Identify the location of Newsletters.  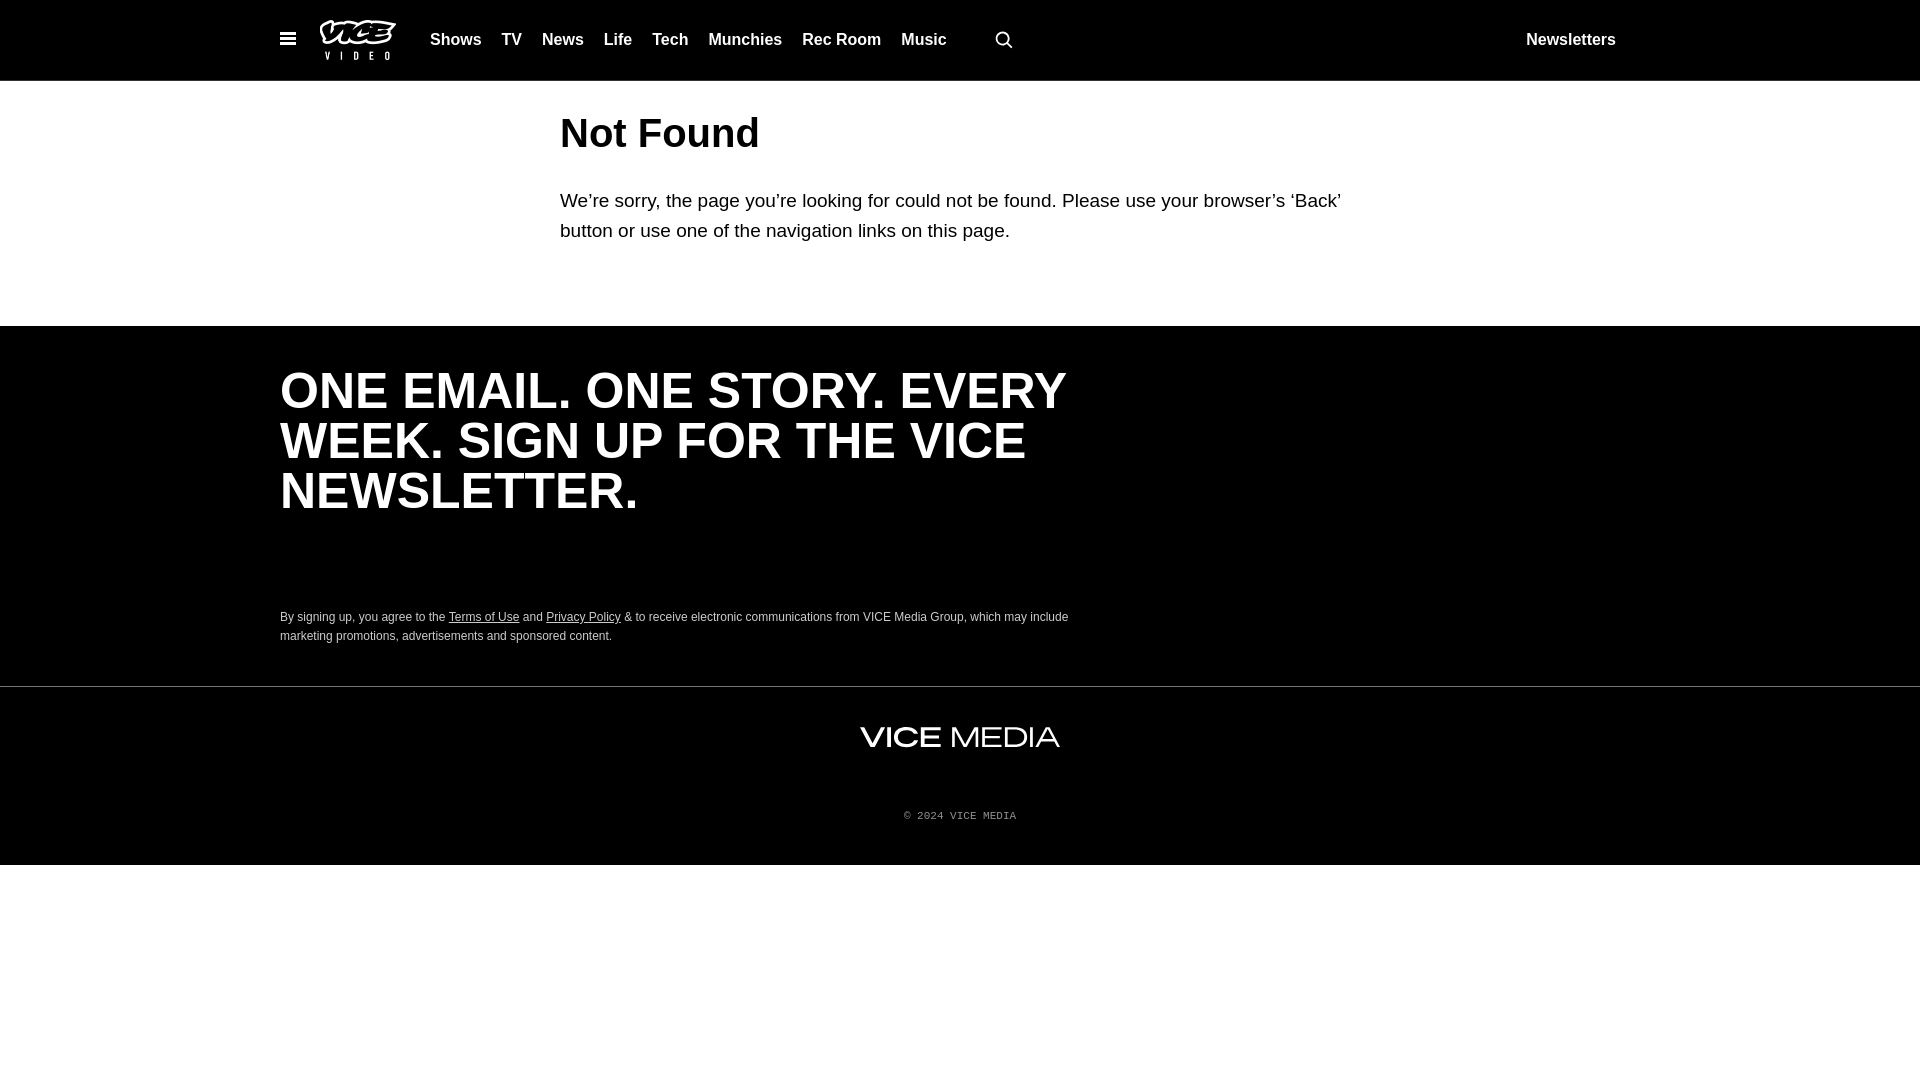
(1571, 39).